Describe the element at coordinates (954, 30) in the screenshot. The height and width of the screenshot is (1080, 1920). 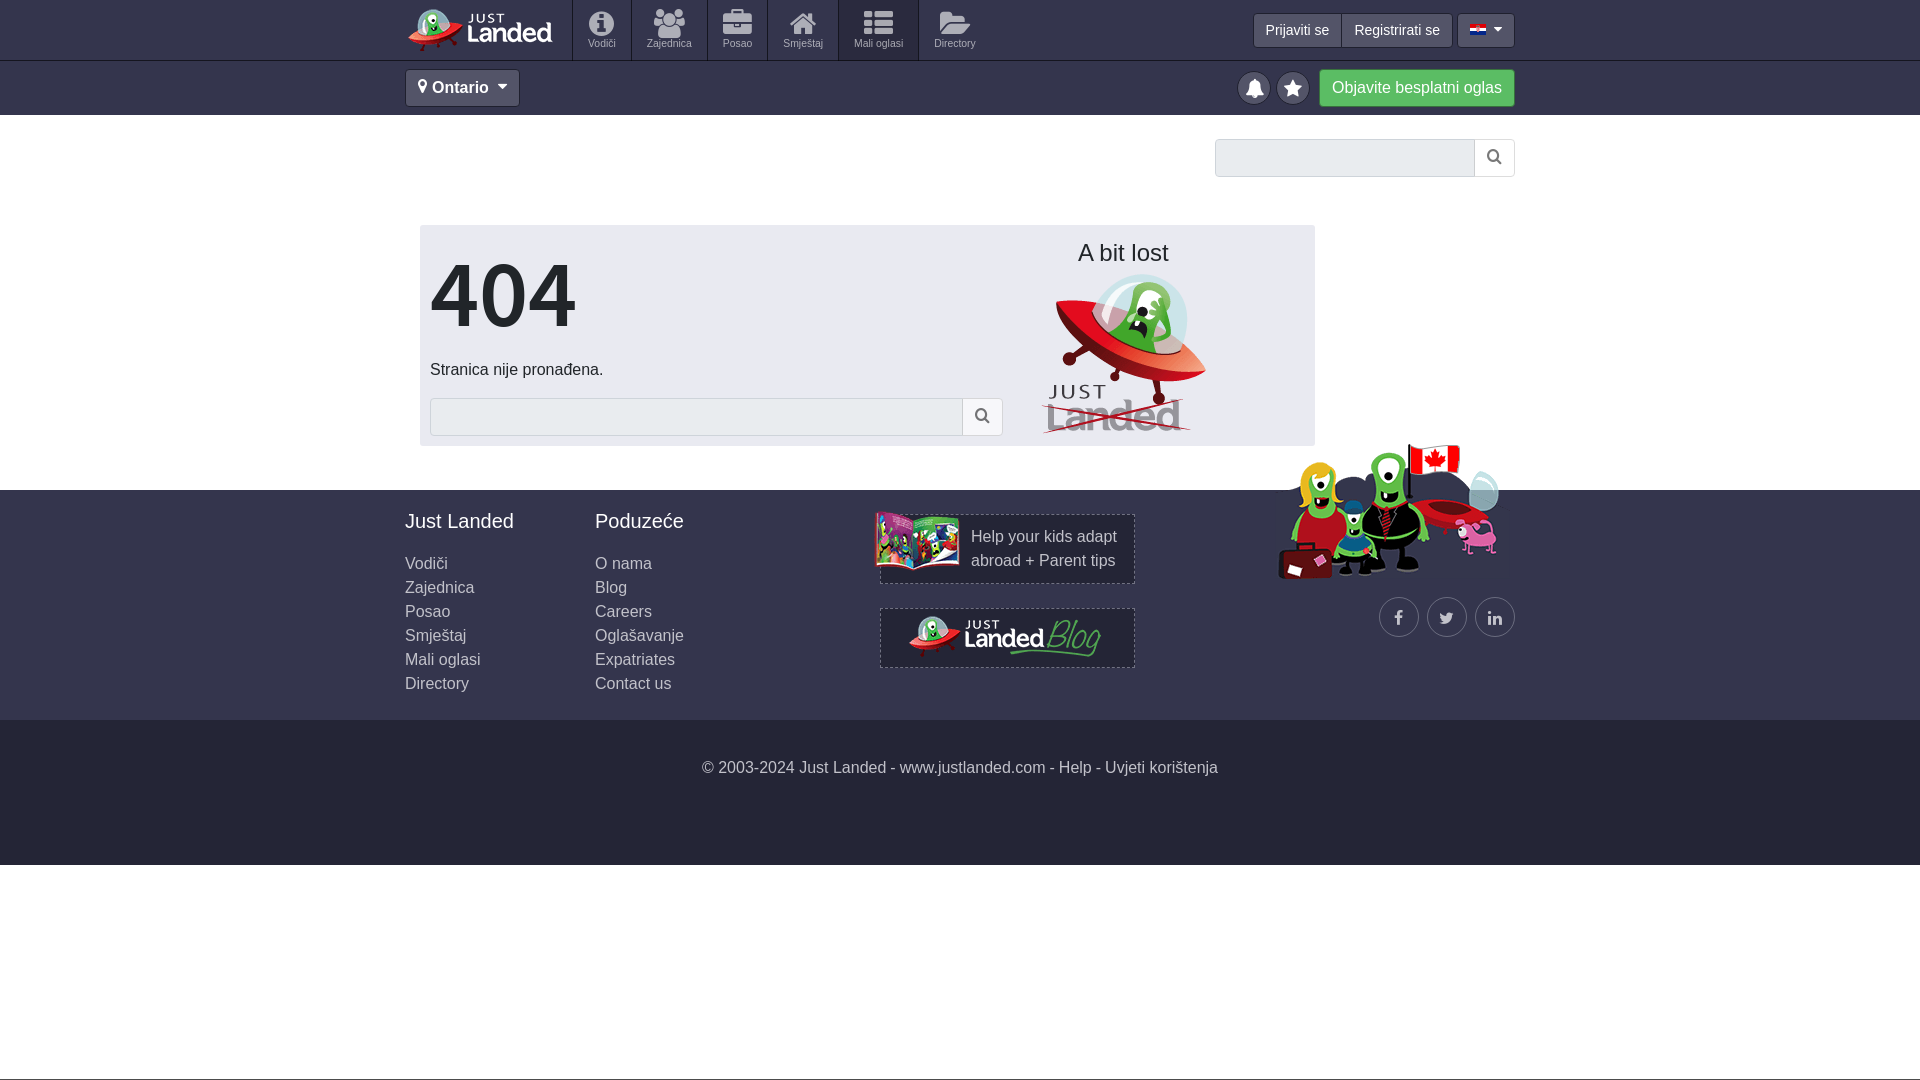
I see `Directory` at that location.